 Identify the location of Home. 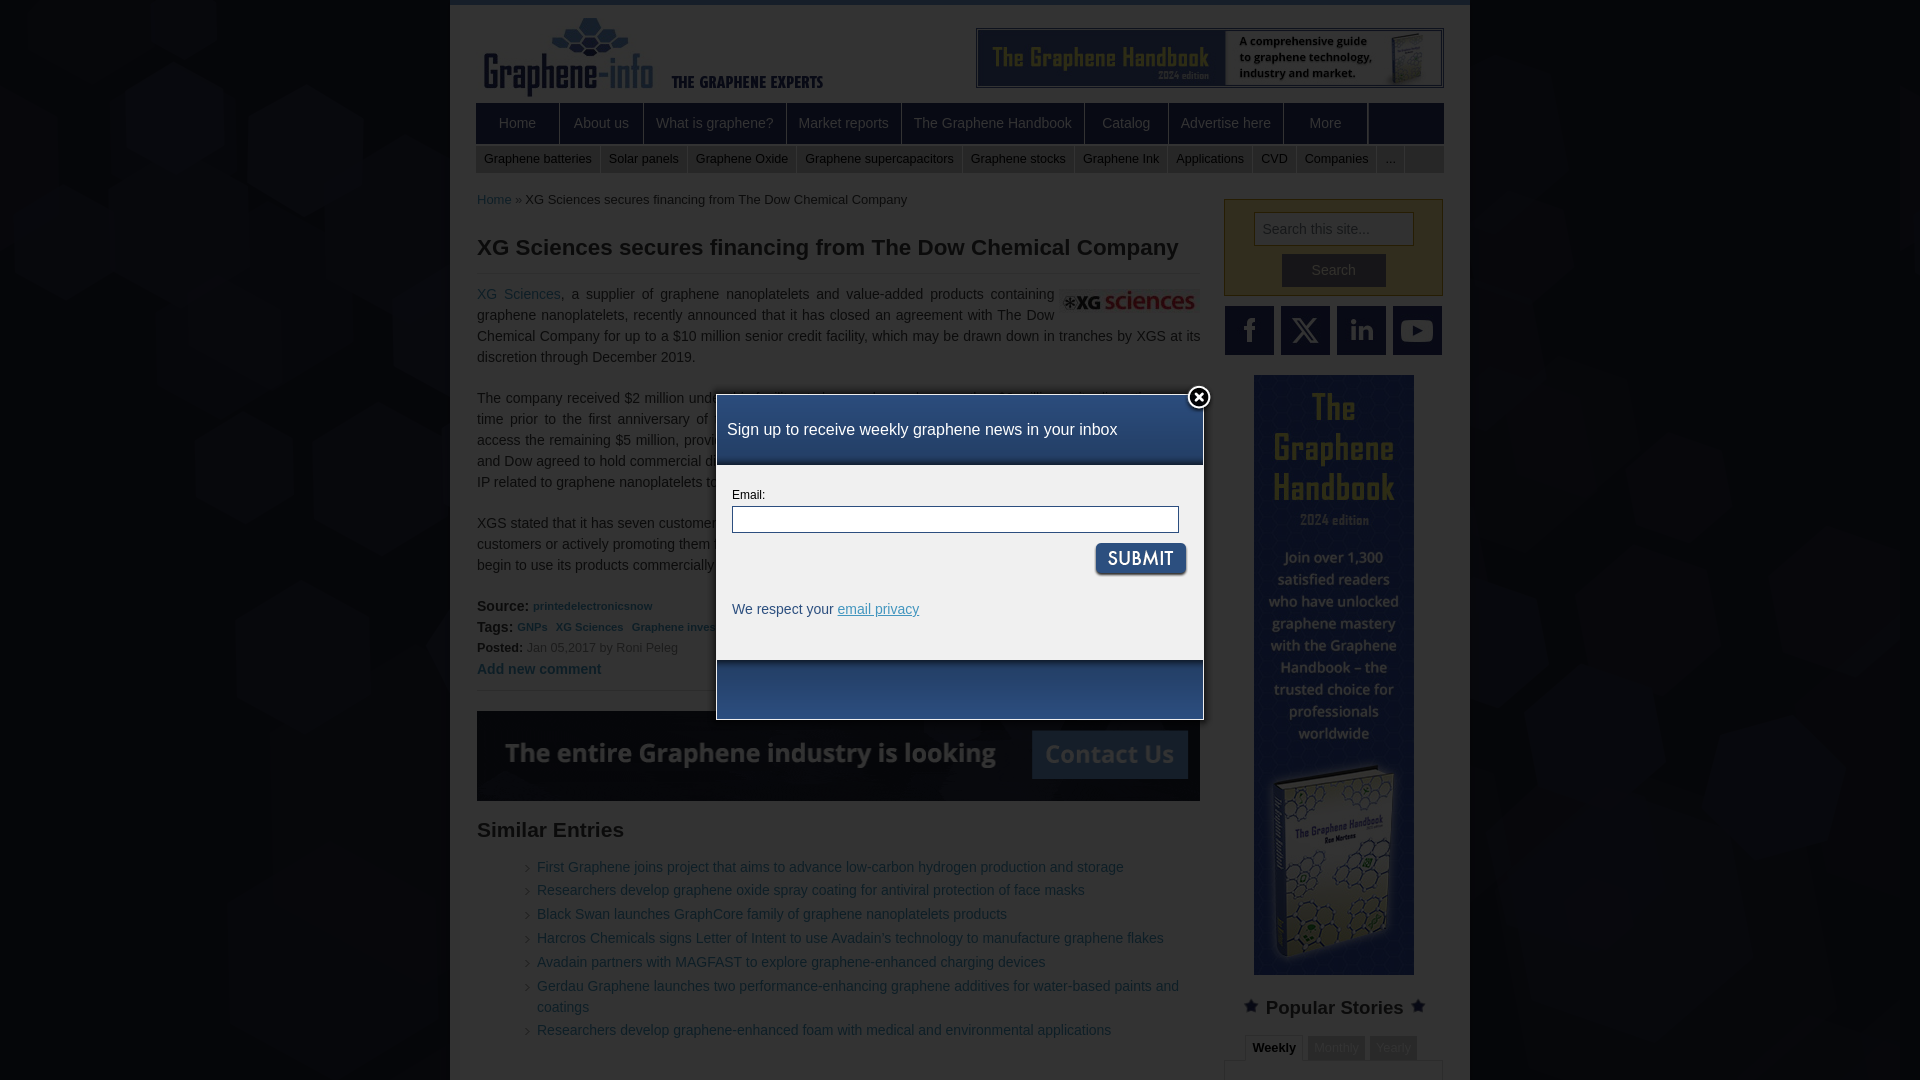
(494, 200).